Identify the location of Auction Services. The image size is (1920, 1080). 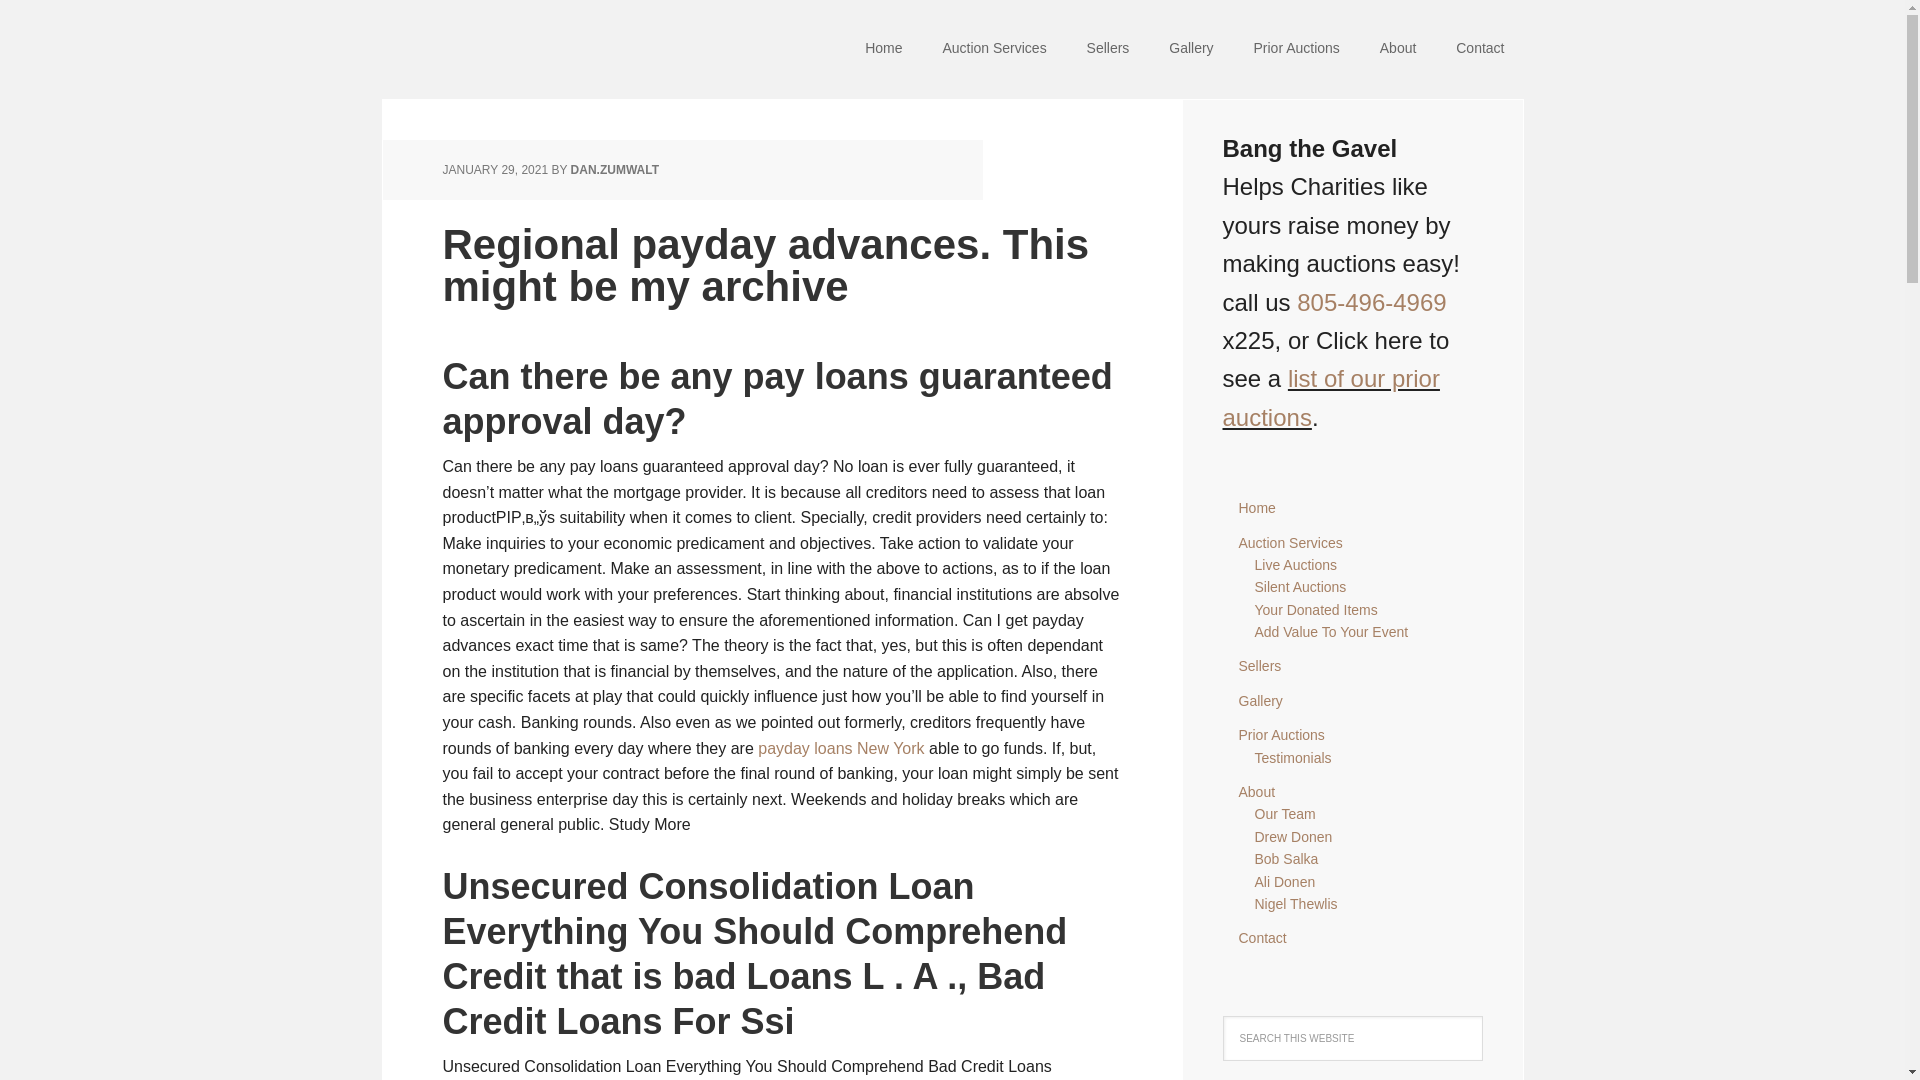
(1290, 542).